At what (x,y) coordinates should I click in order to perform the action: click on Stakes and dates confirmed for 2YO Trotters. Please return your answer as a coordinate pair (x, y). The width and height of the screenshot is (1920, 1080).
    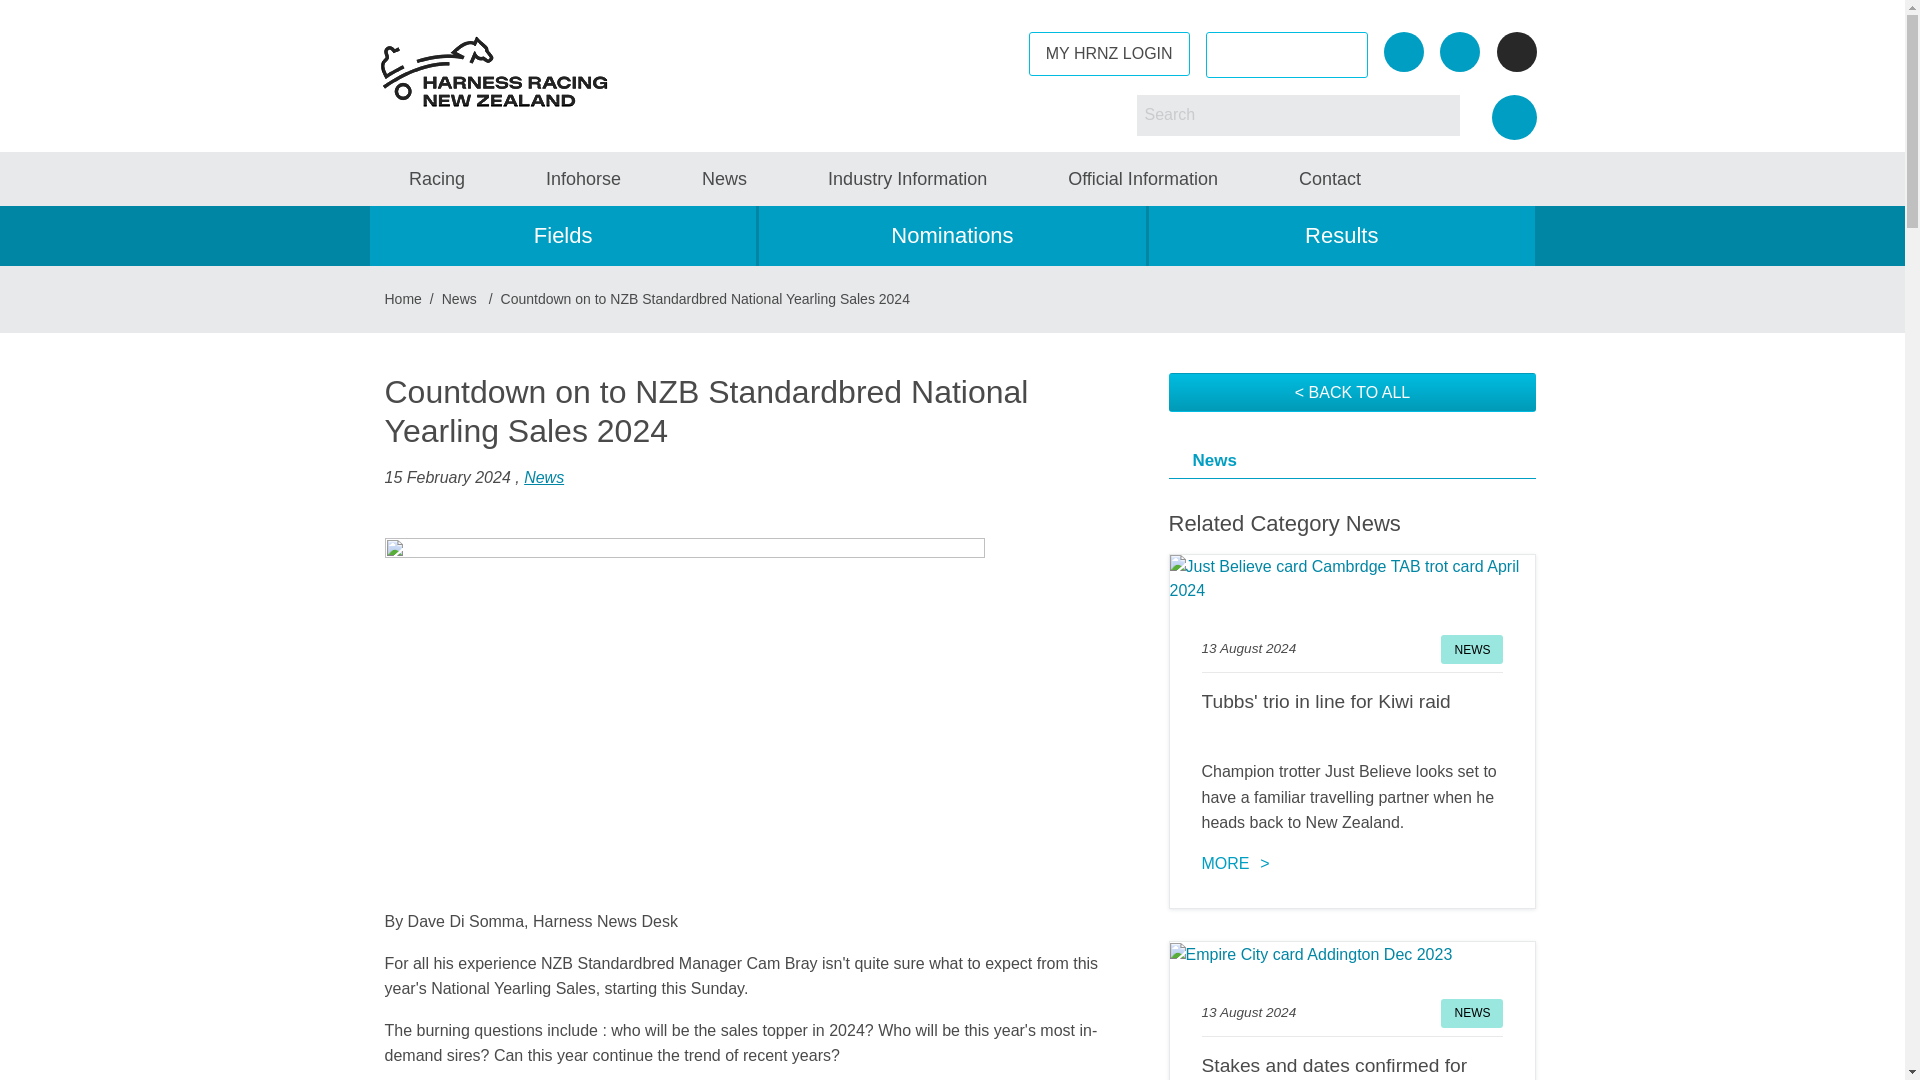
    Looking at the image, I should click on (1352, 954).